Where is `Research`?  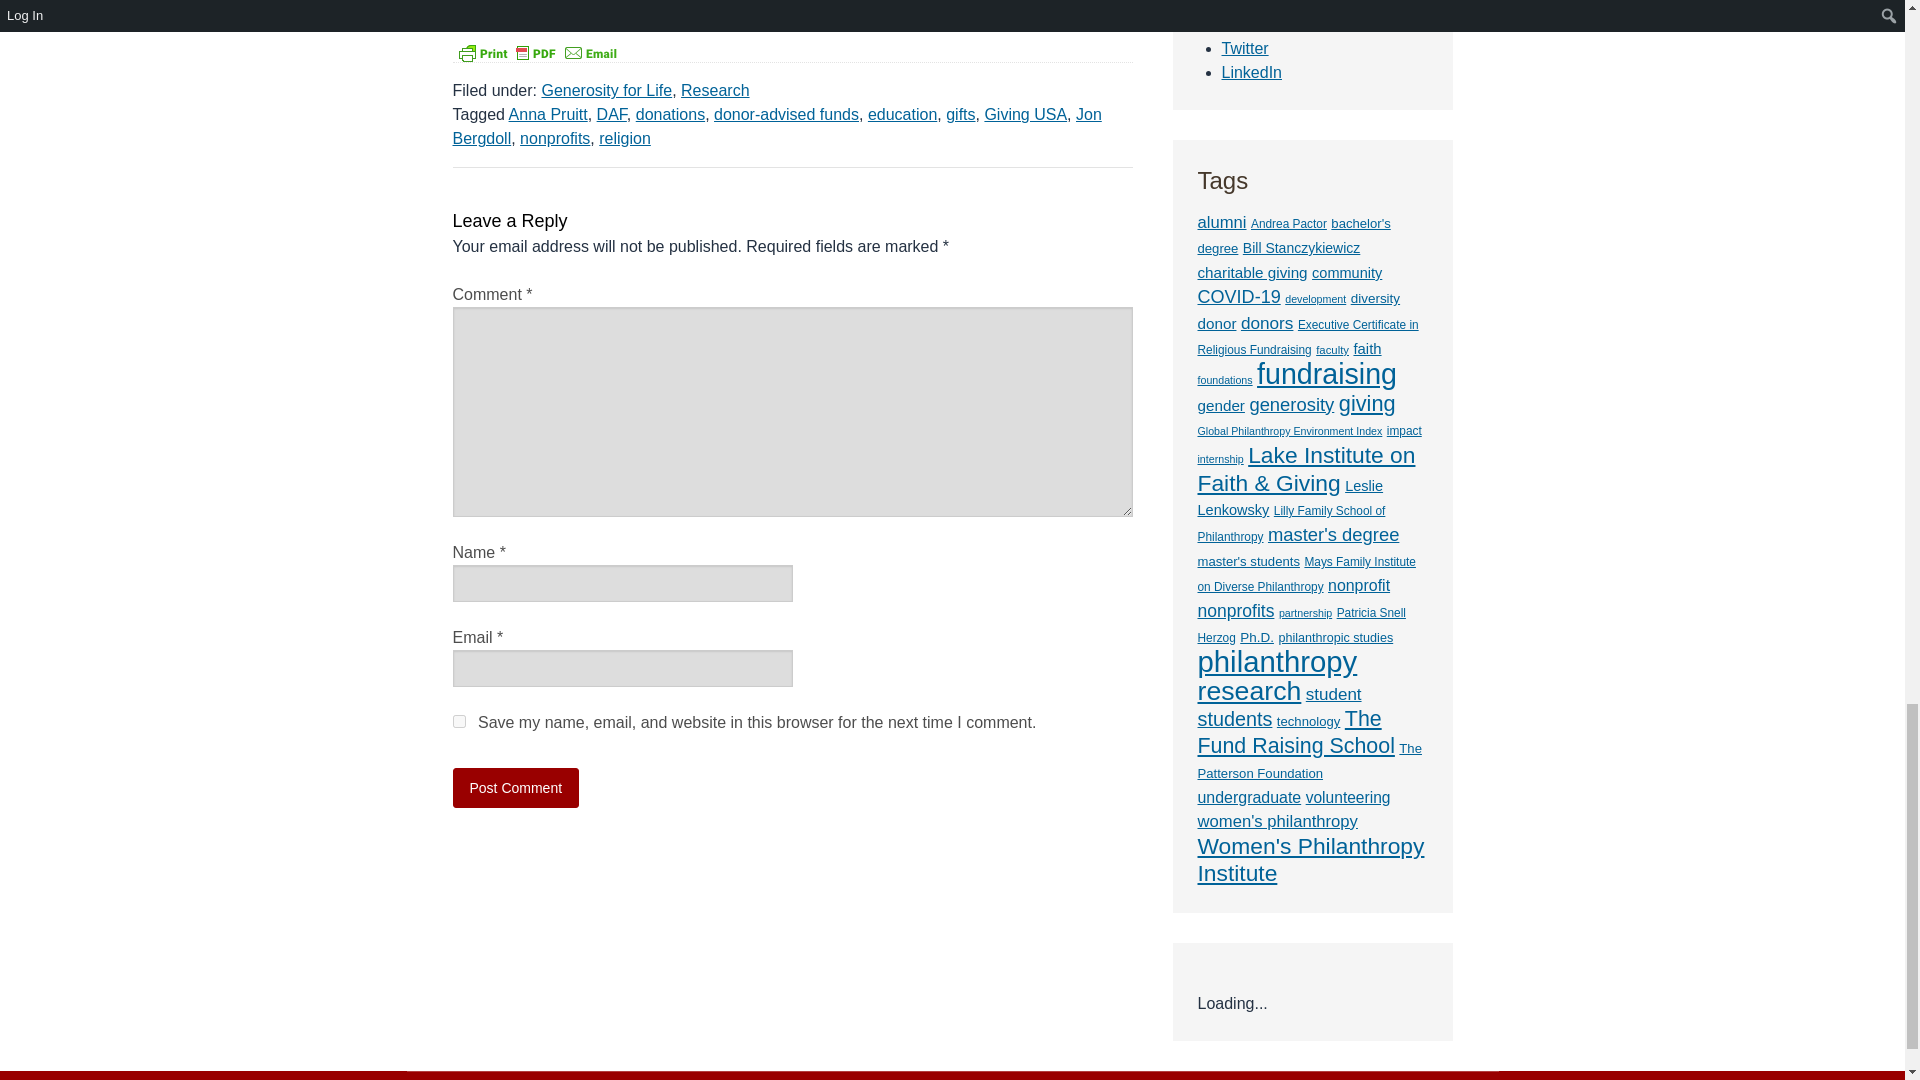 Research is located at coordinates (714, 90).